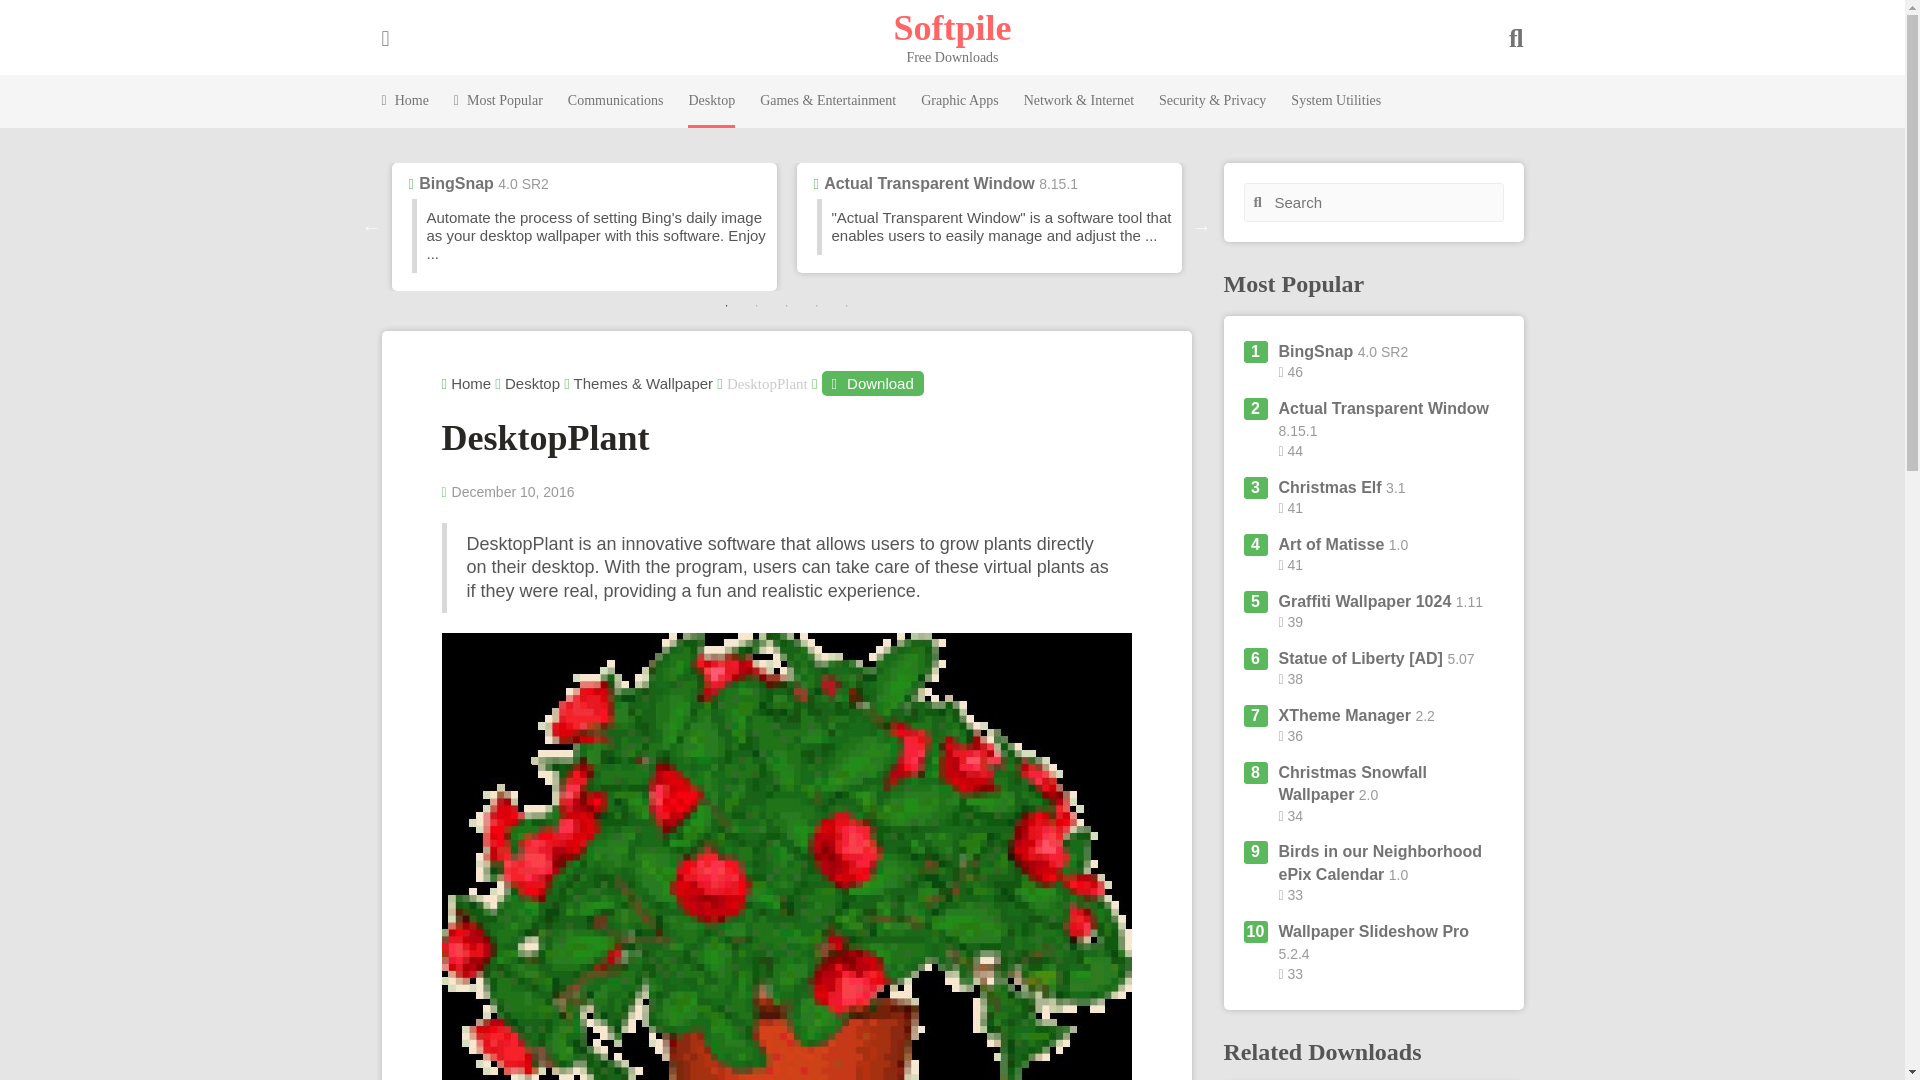 The height and width of the screenshot is (1080, 1920). What do you see at coordinates (1335, 101) in the screenshot?
I see `System Utilities` at bounding box center [1335, 101].